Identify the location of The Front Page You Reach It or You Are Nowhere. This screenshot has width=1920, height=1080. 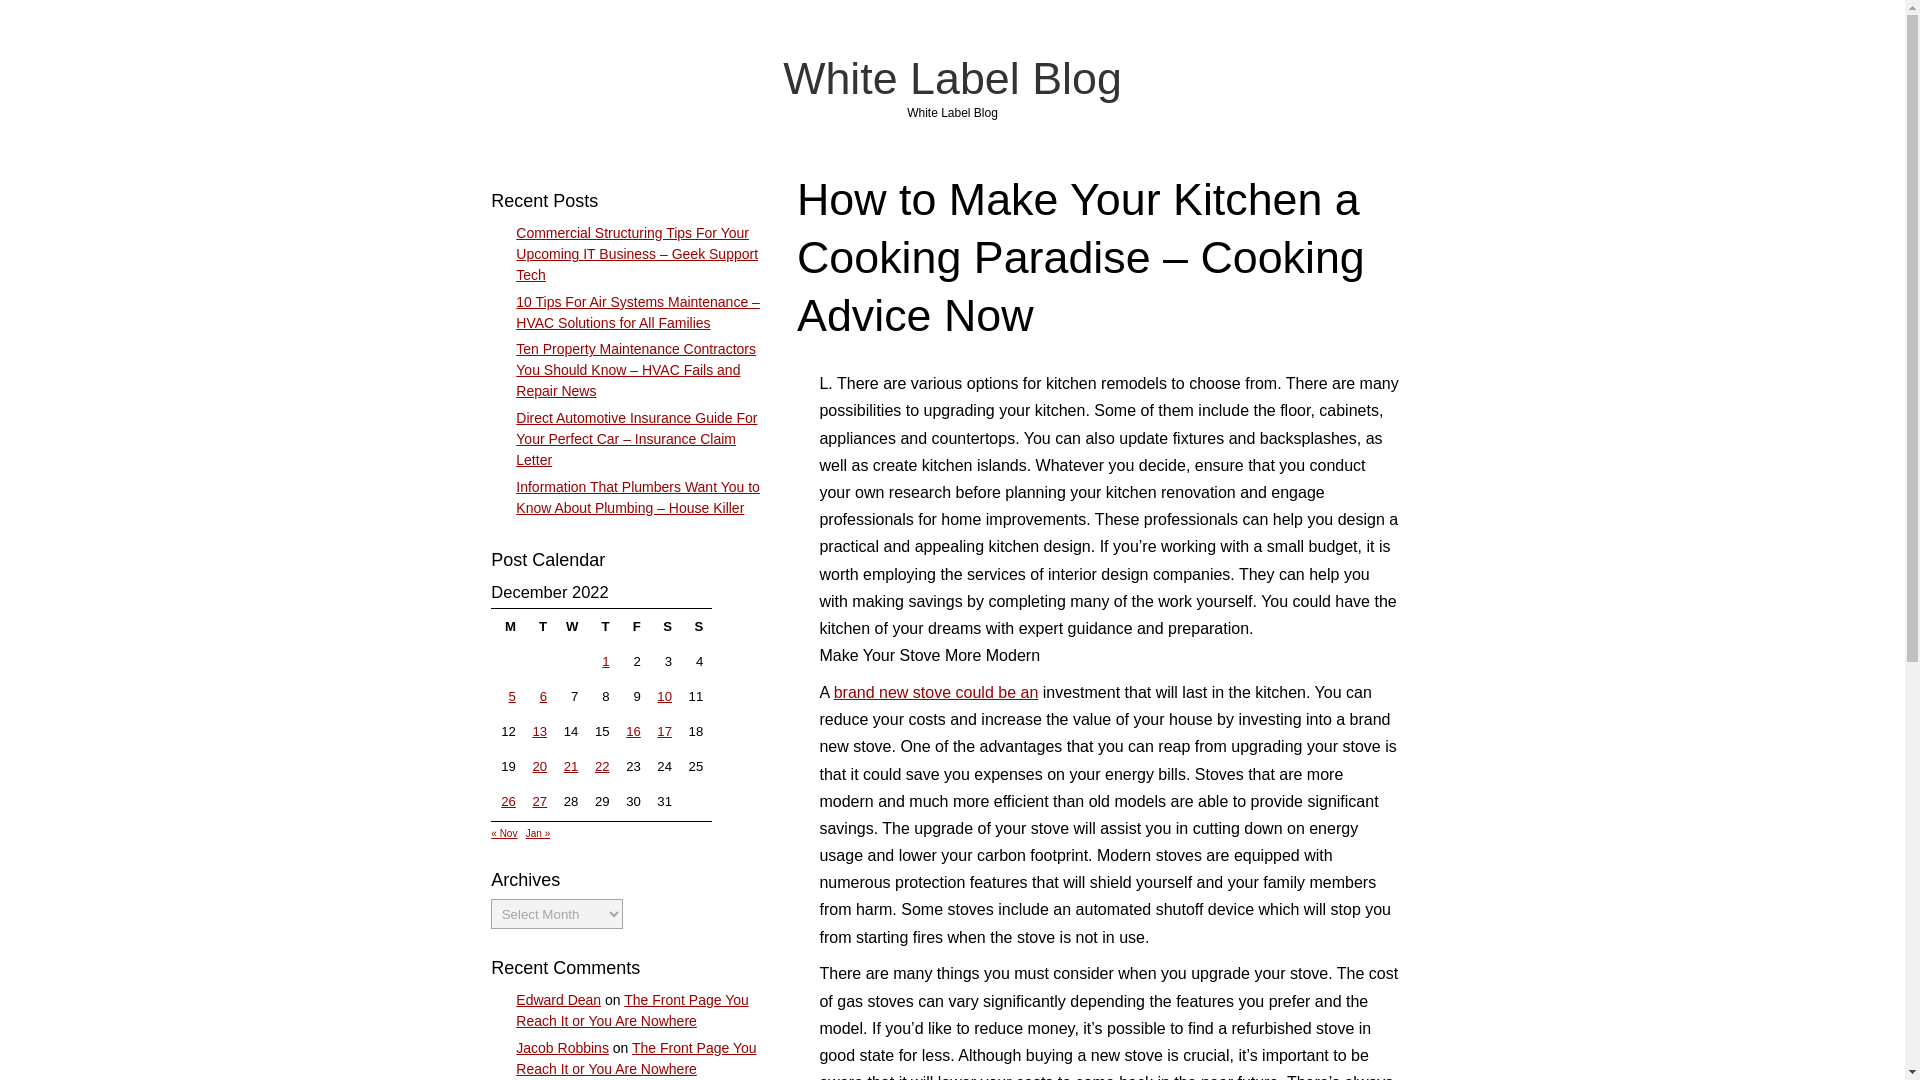
(636, 1058).